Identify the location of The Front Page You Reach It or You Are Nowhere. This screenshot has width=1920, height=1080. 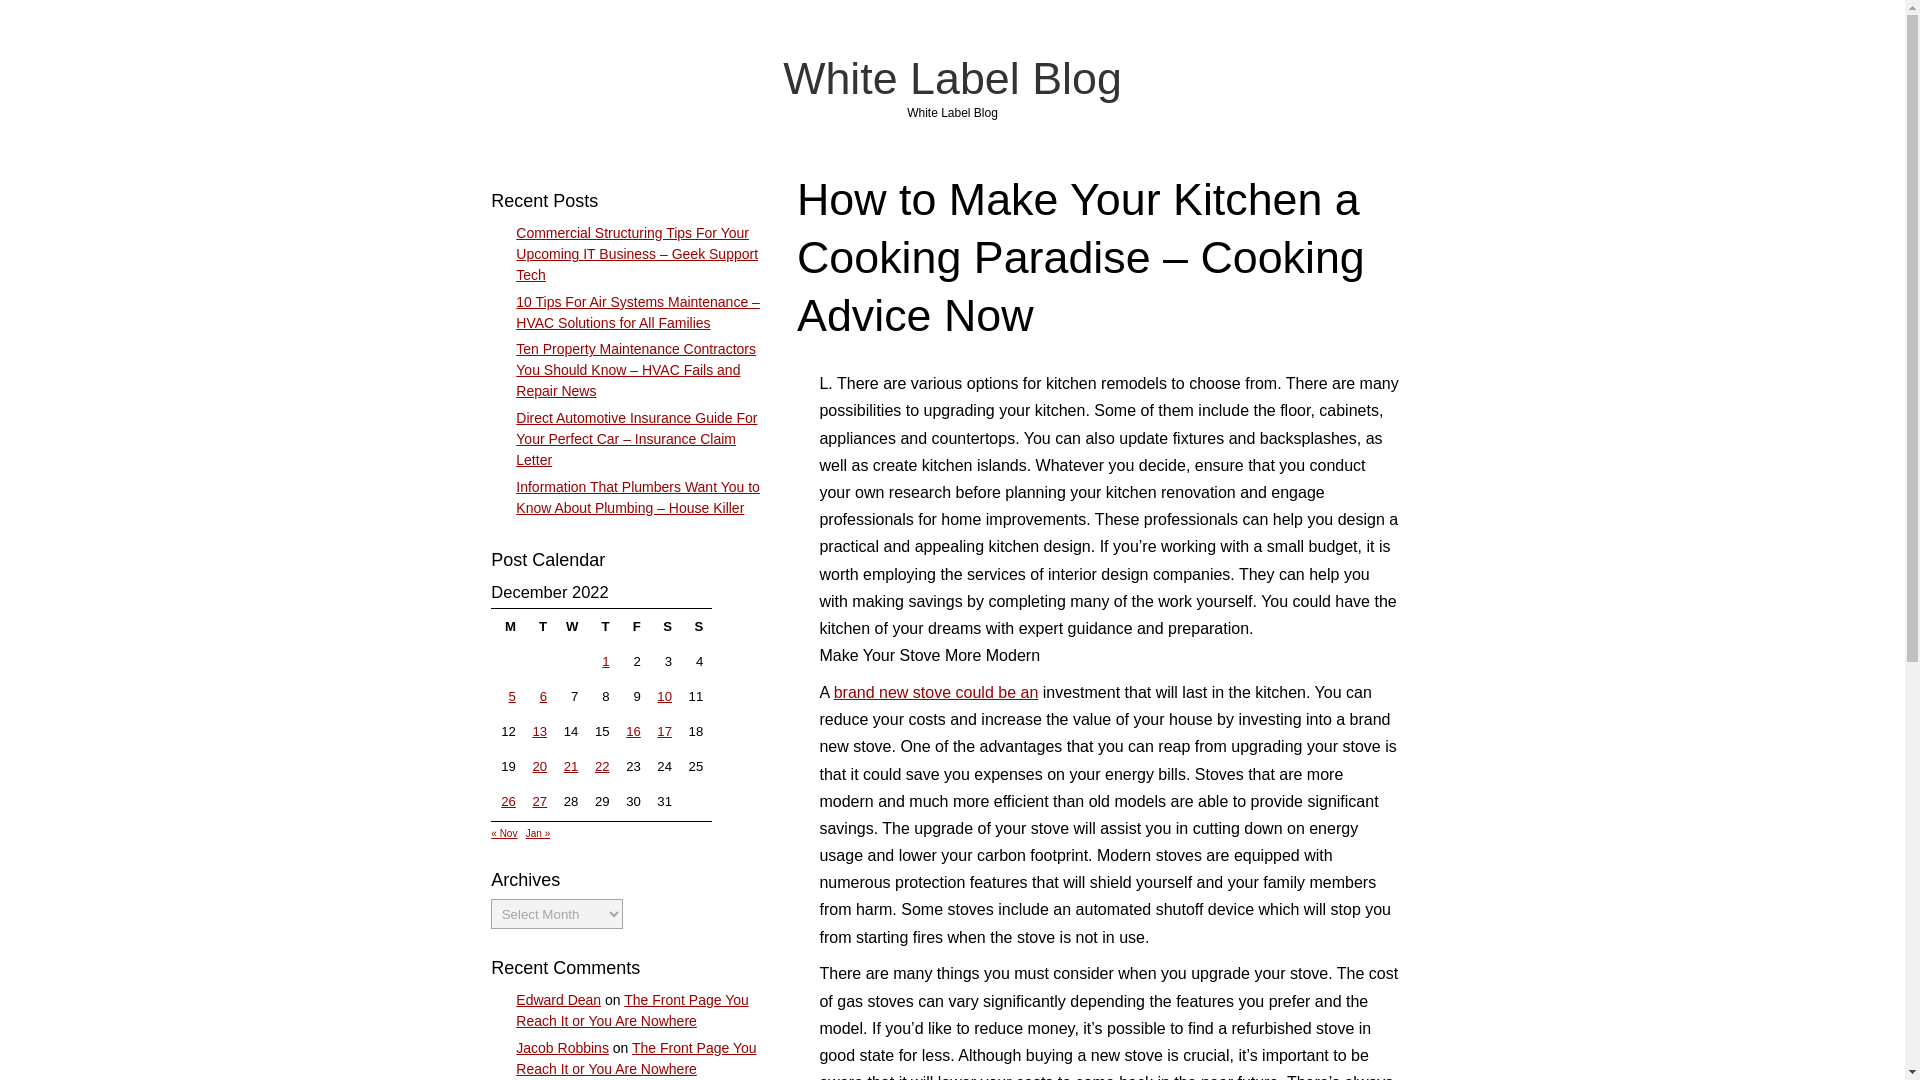
(636, 1058).